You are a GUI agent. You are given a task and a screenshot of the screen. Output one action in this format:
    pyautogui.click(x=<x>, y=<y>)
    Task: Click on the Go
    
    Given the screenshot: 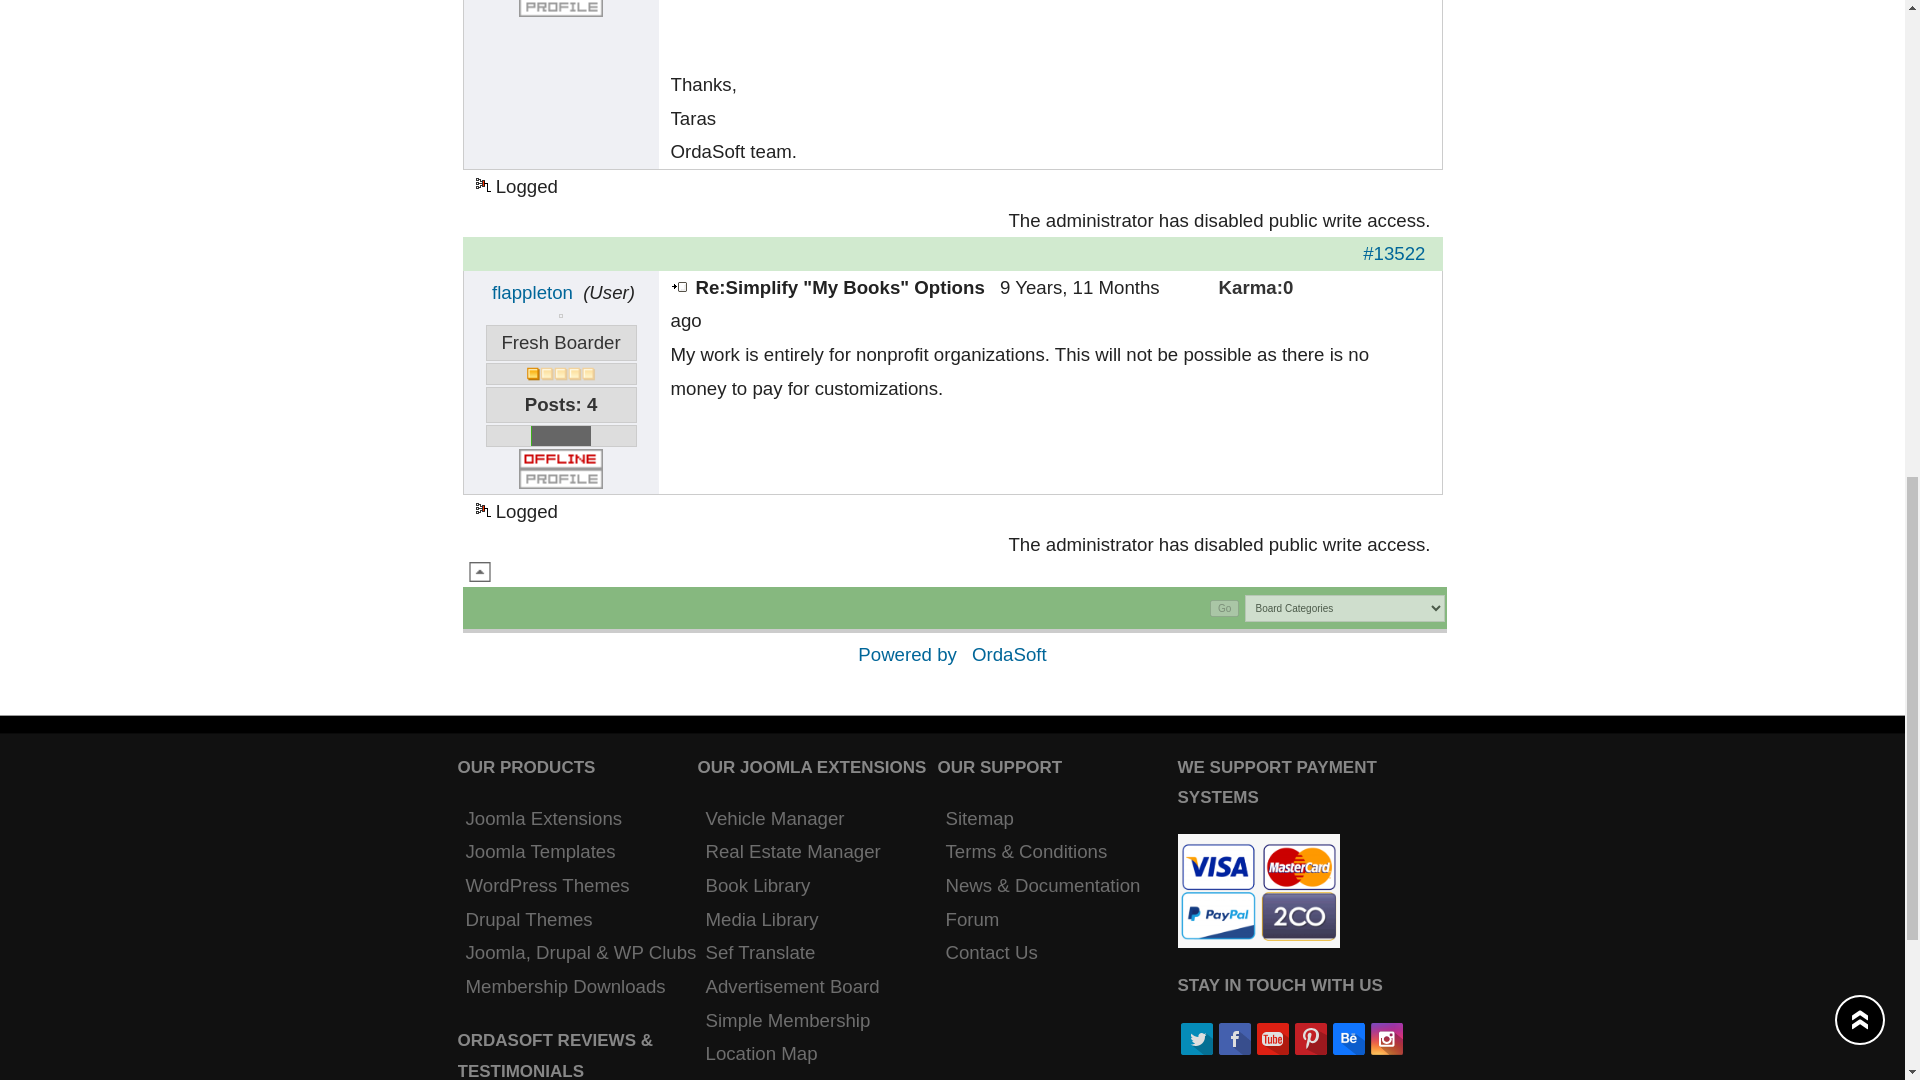 What is the action you would take?
    pyautogui.click(x=1224, y=608)
    